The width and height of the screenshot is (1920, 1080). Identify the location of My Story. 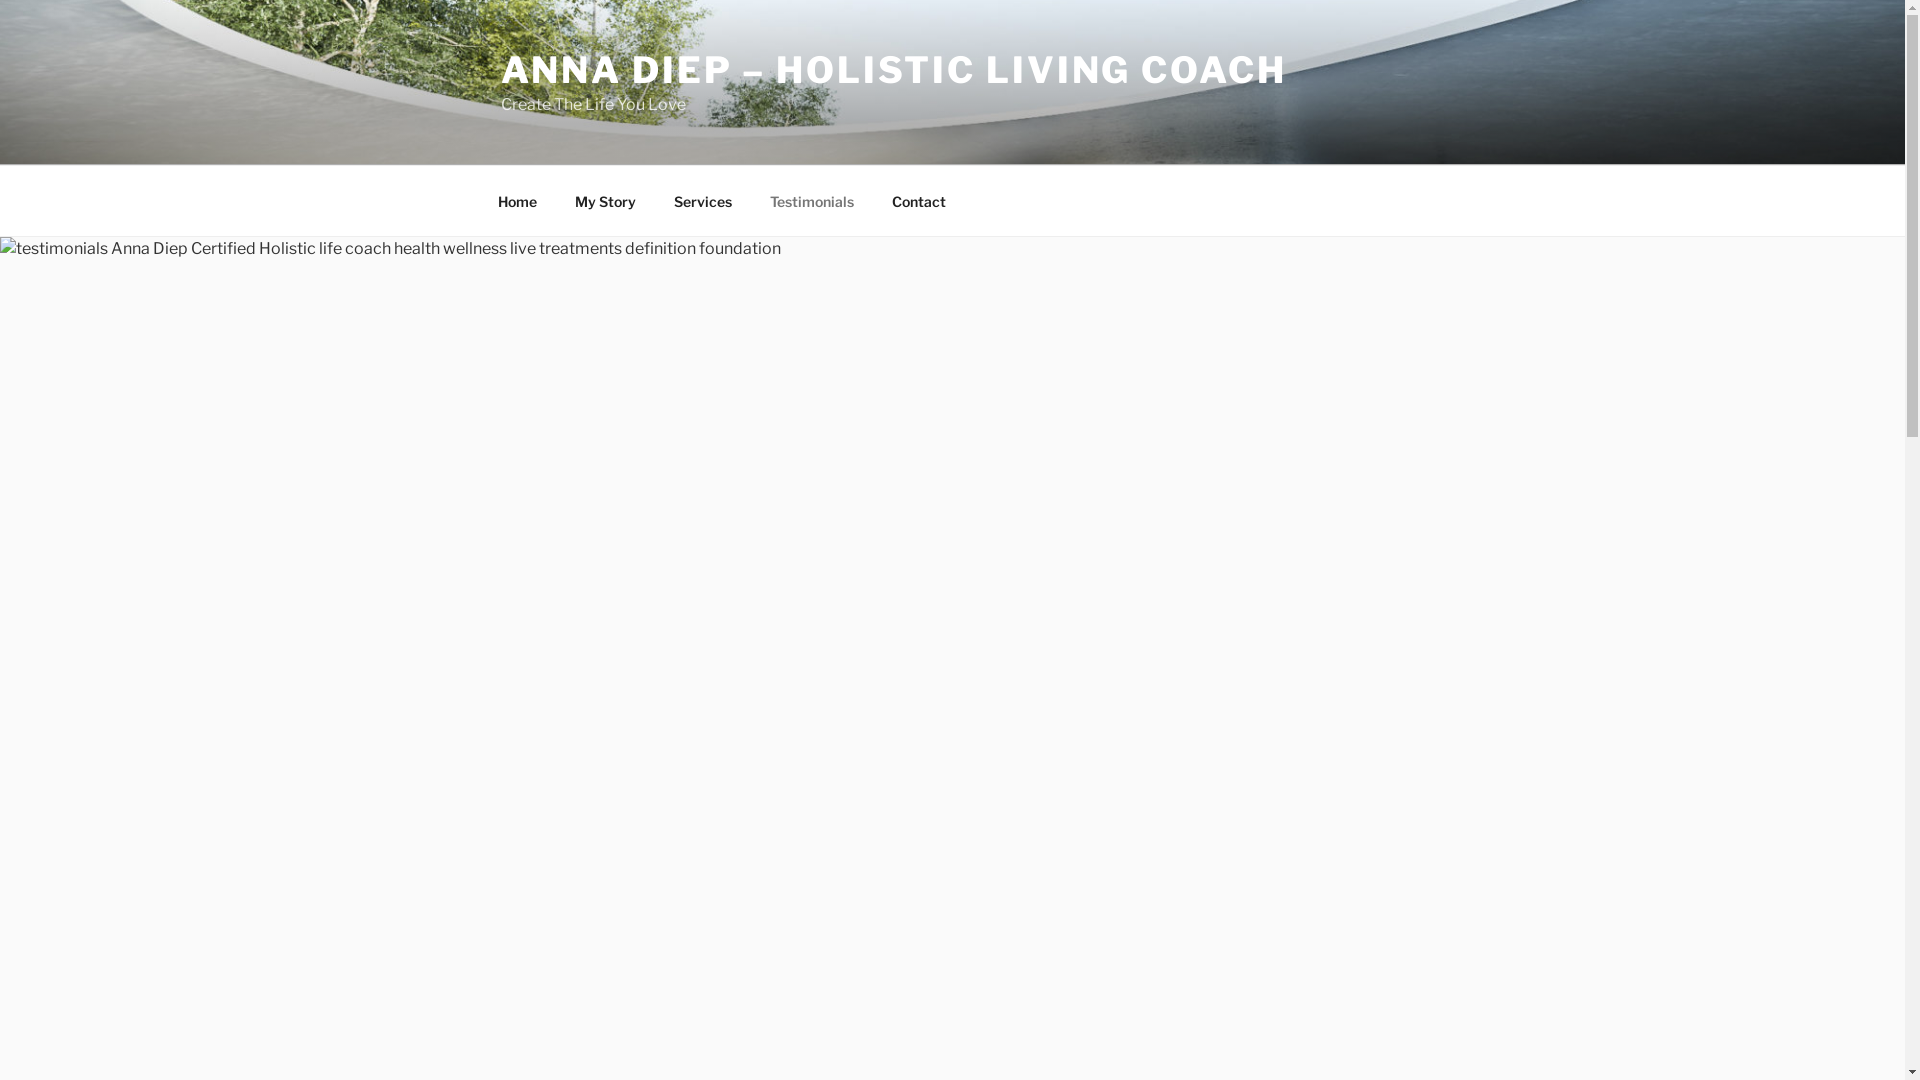
(606, 200).